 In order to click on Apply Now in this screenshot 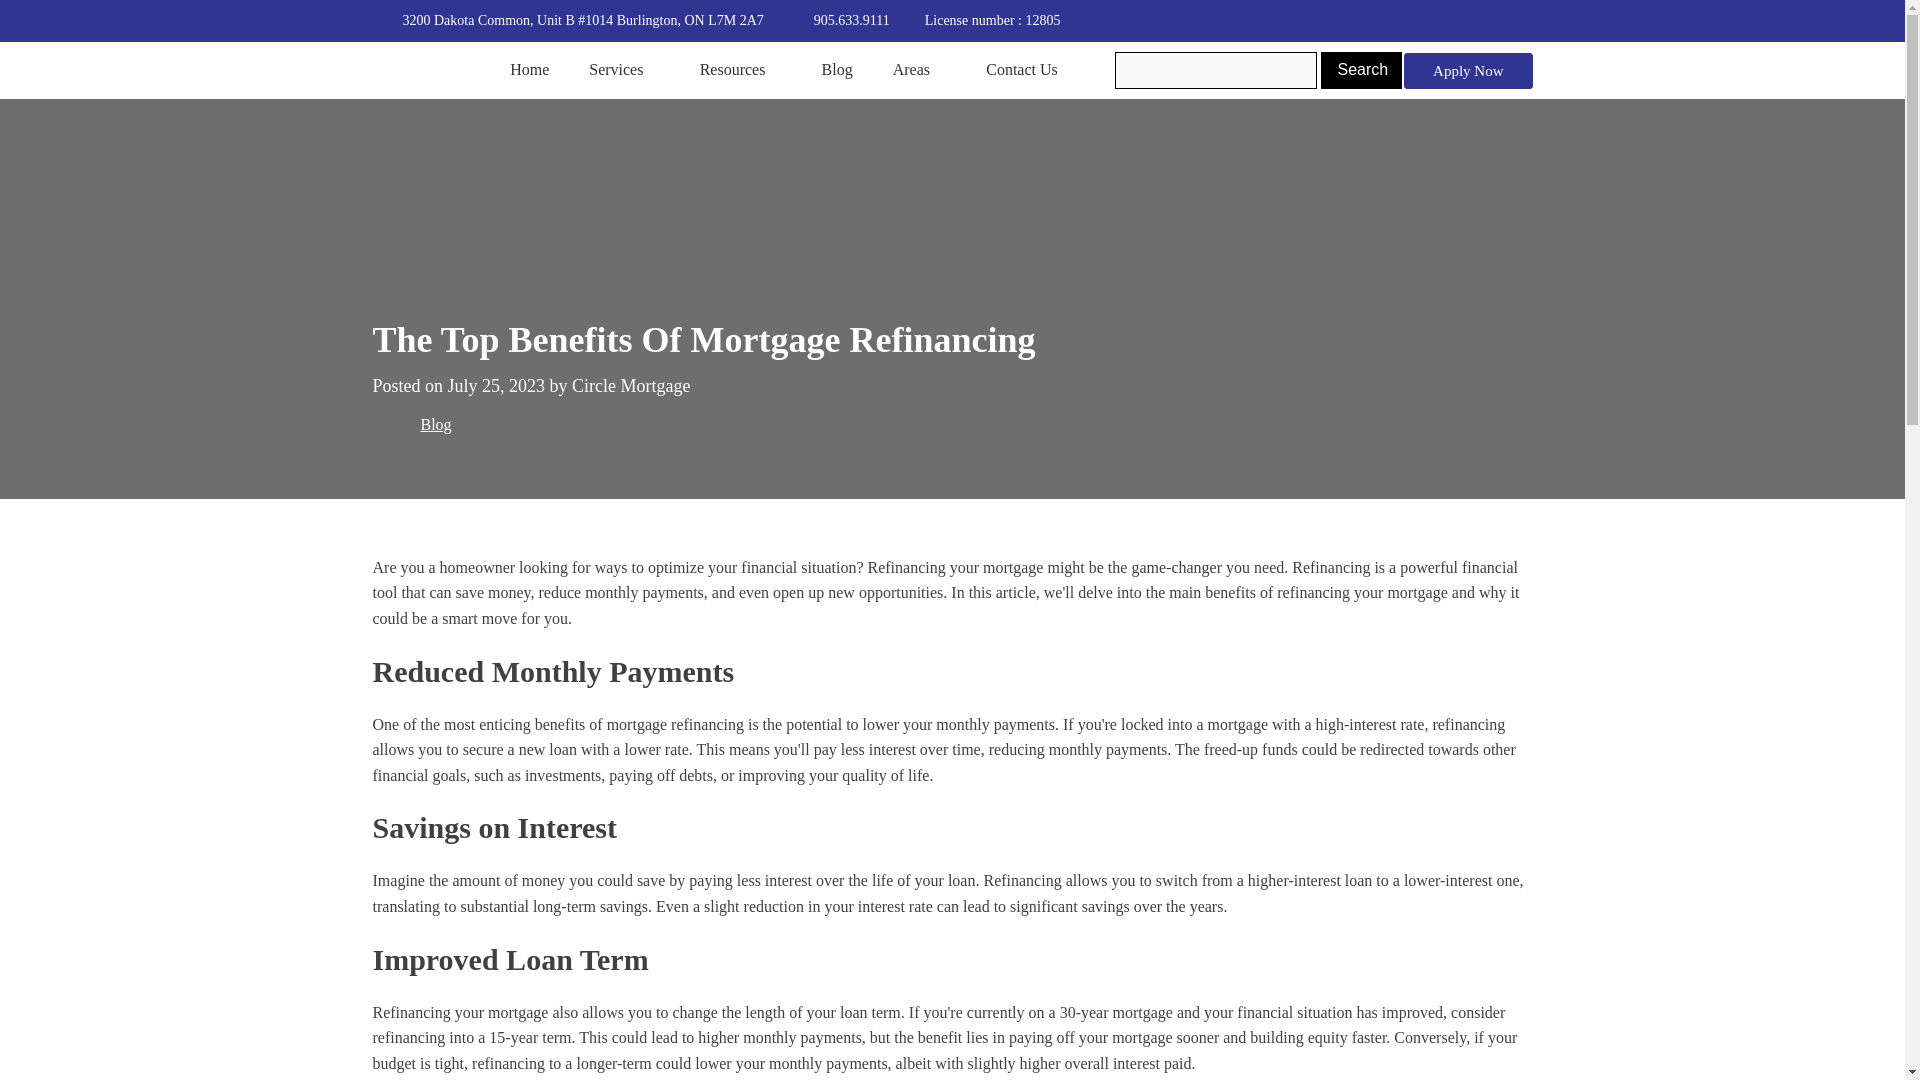, I will do `click(1468, 70)`.